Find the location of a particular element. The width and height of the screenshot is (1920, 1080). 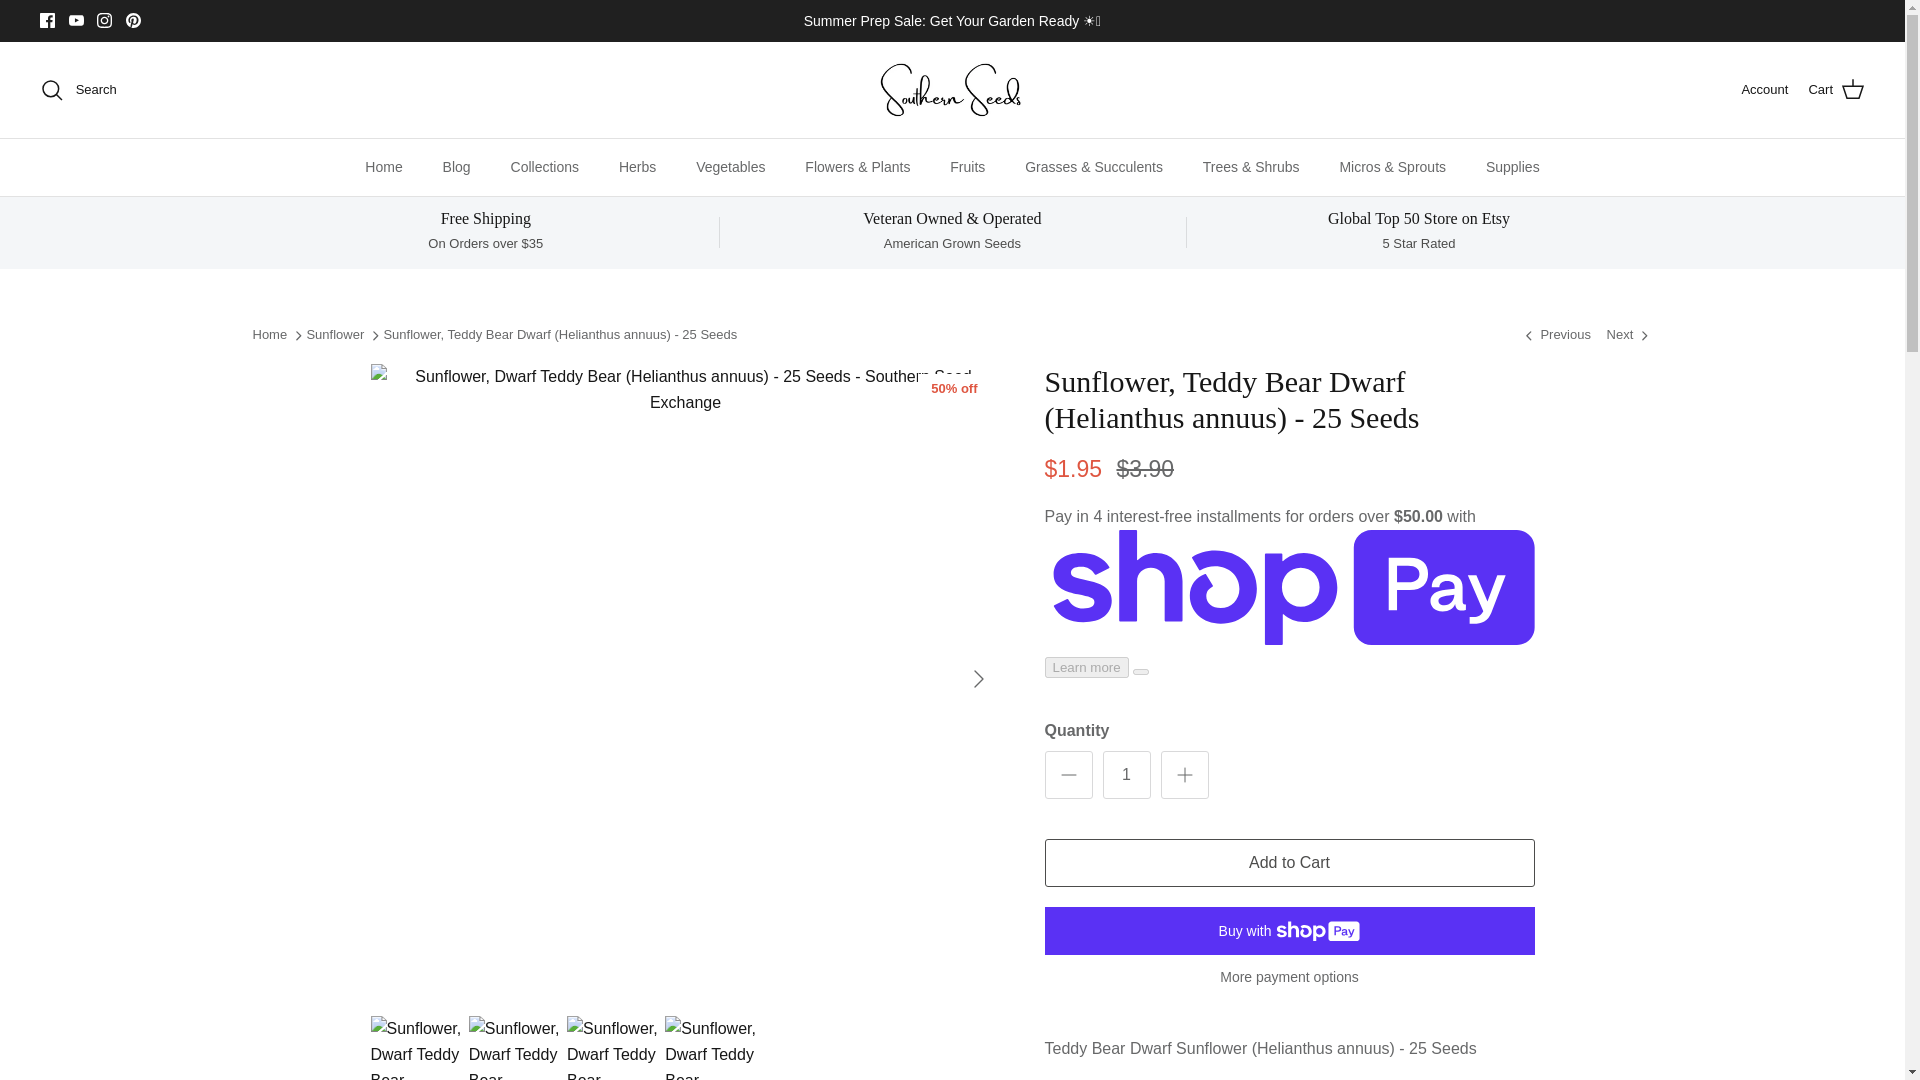

Facebook is located at coordinates (48, 20).